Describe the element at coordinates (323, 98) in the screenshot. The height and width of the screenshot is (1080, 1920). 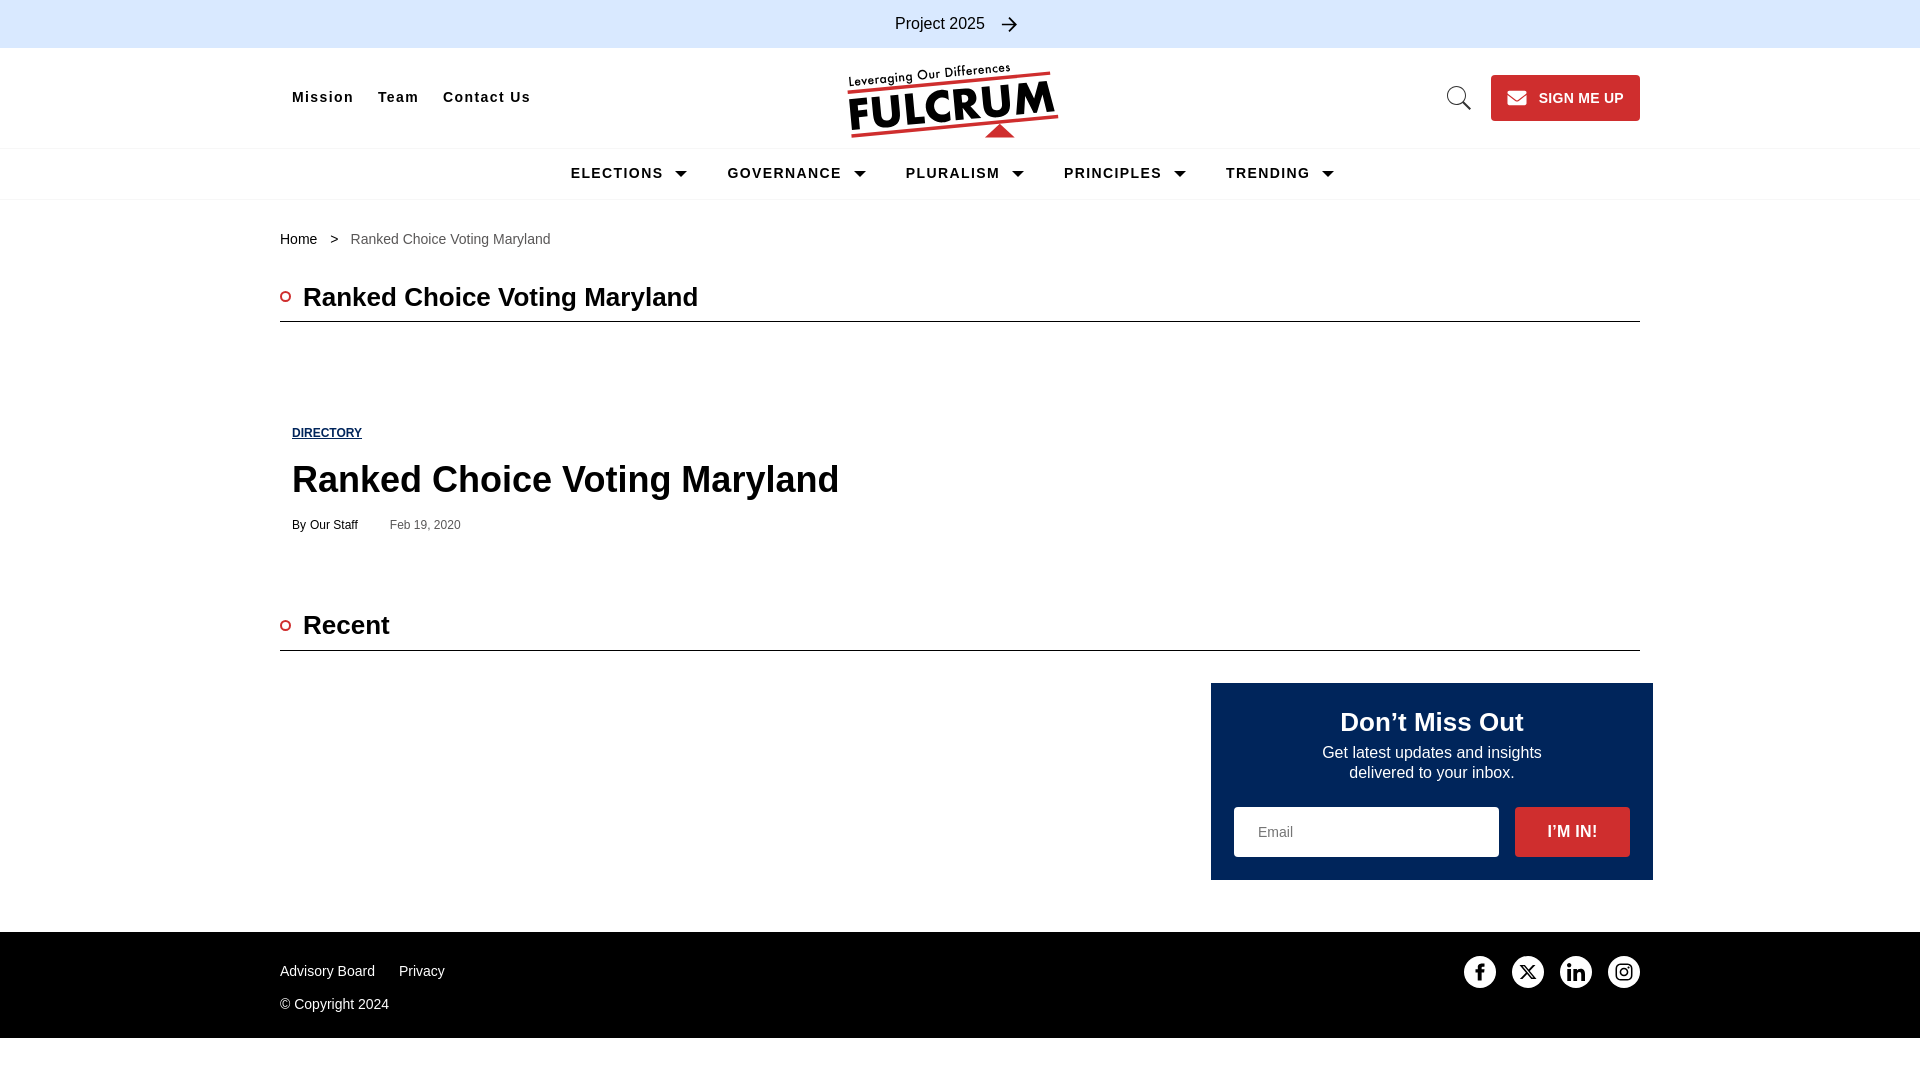
I see `Mission` at that location.